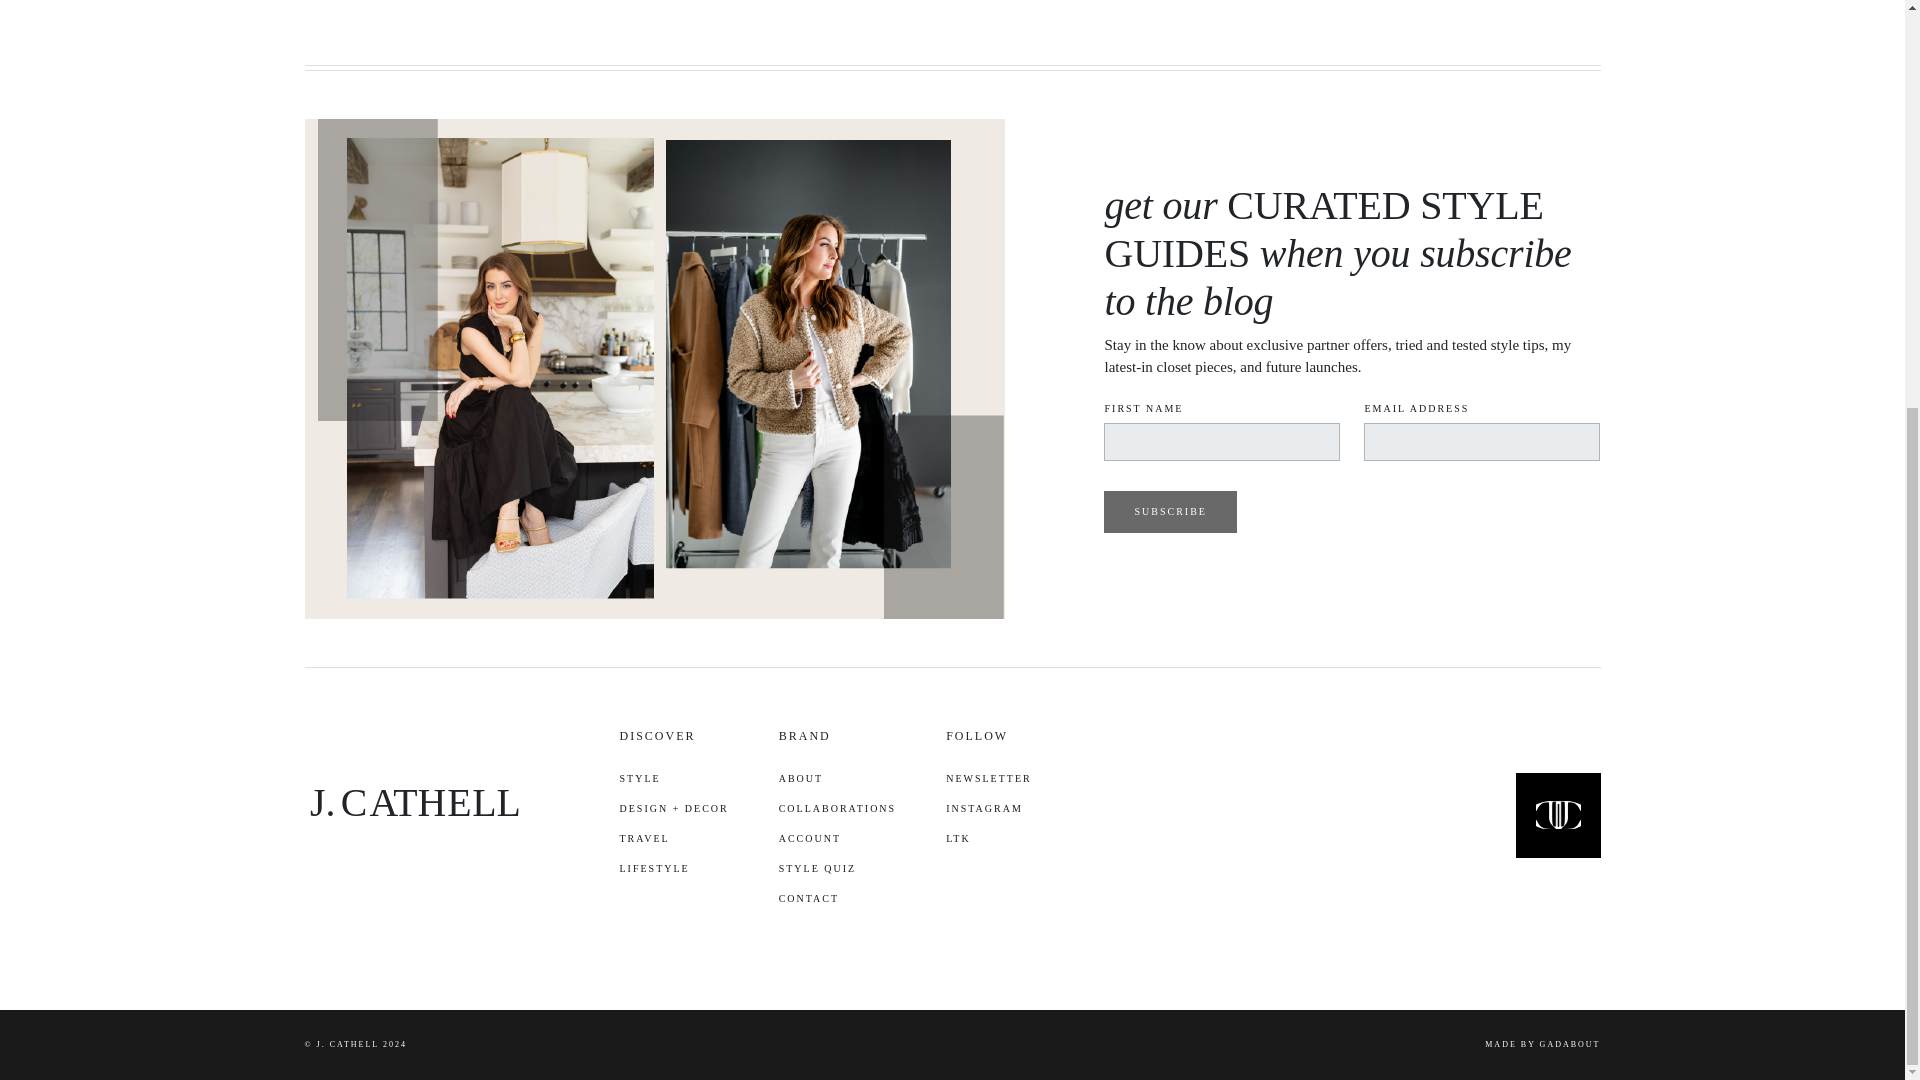 The height and width of the screenshot is (1080, 1920). Describe the element at coordinates (674, 778) in the screenshot. I see `STYLE` at that location.